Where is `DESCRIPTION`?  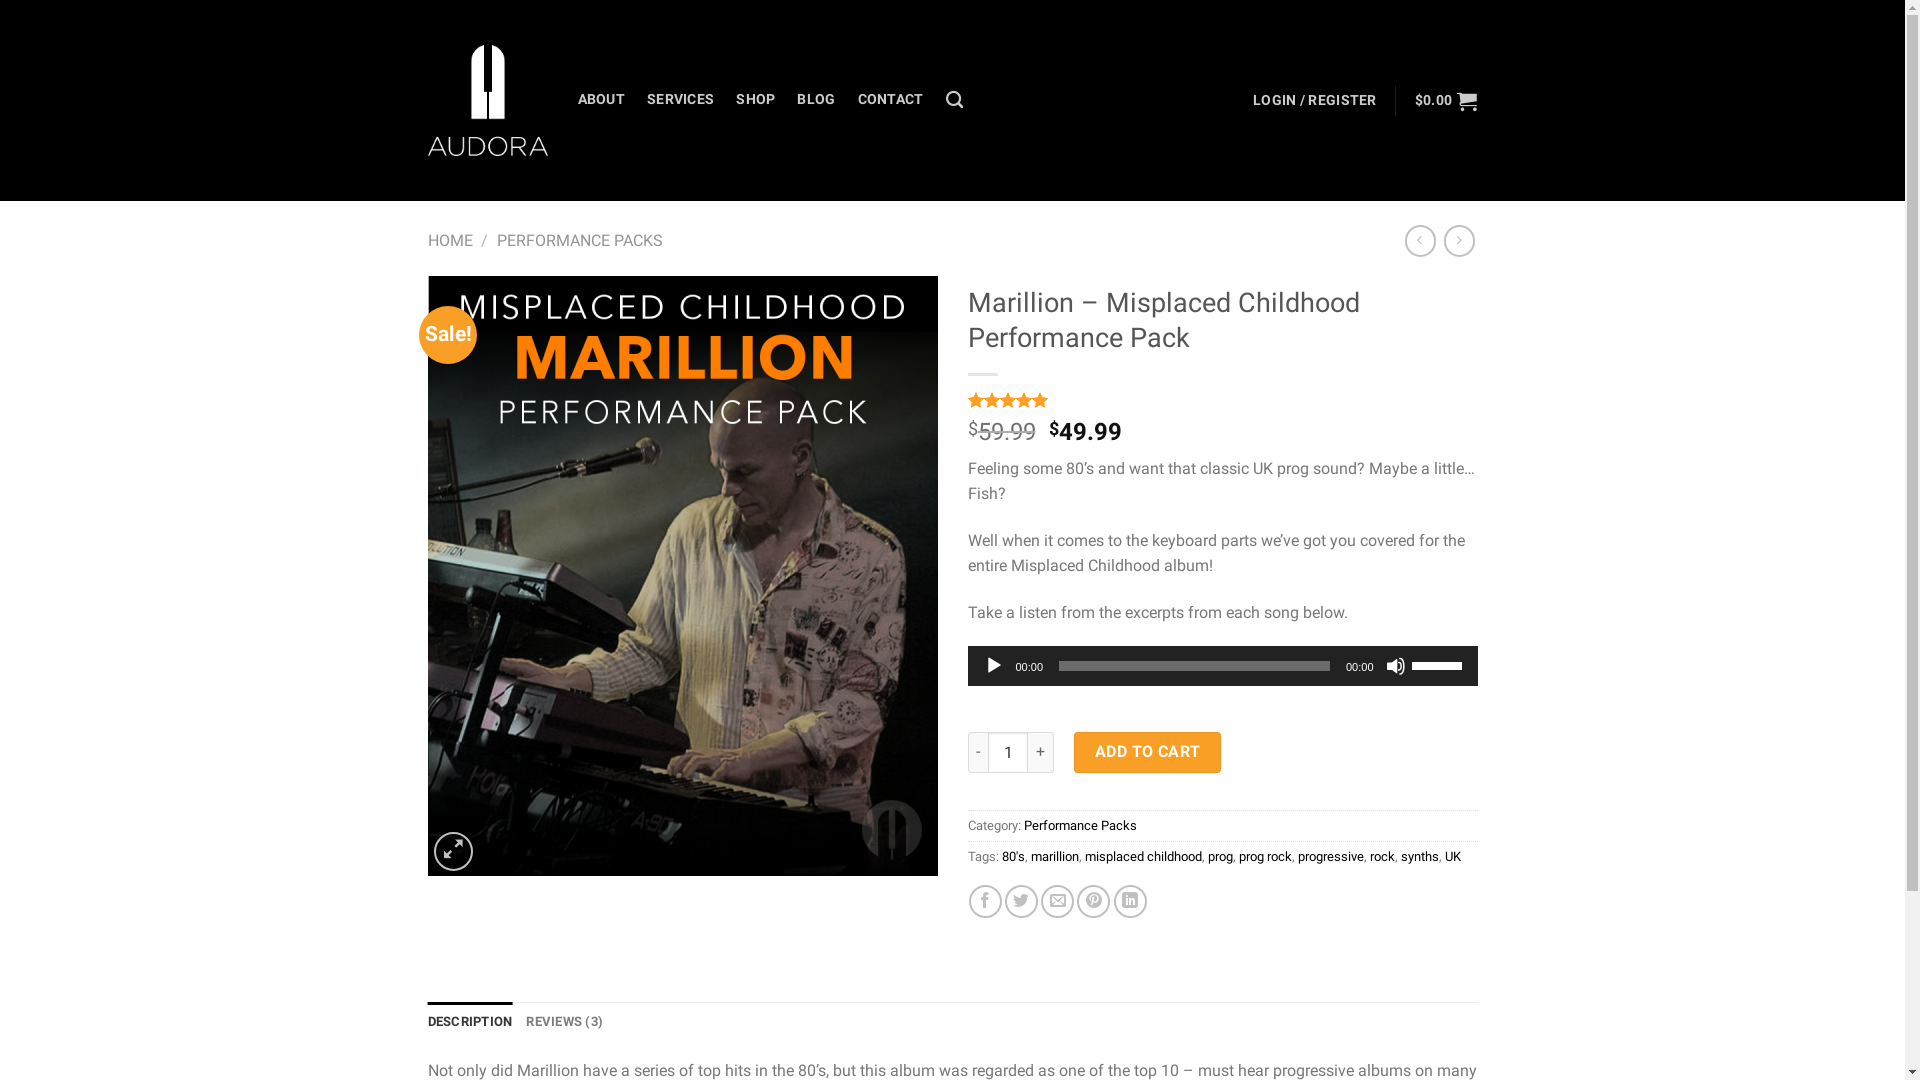 DESCRIPTION is located at coordinates (470, 1022).